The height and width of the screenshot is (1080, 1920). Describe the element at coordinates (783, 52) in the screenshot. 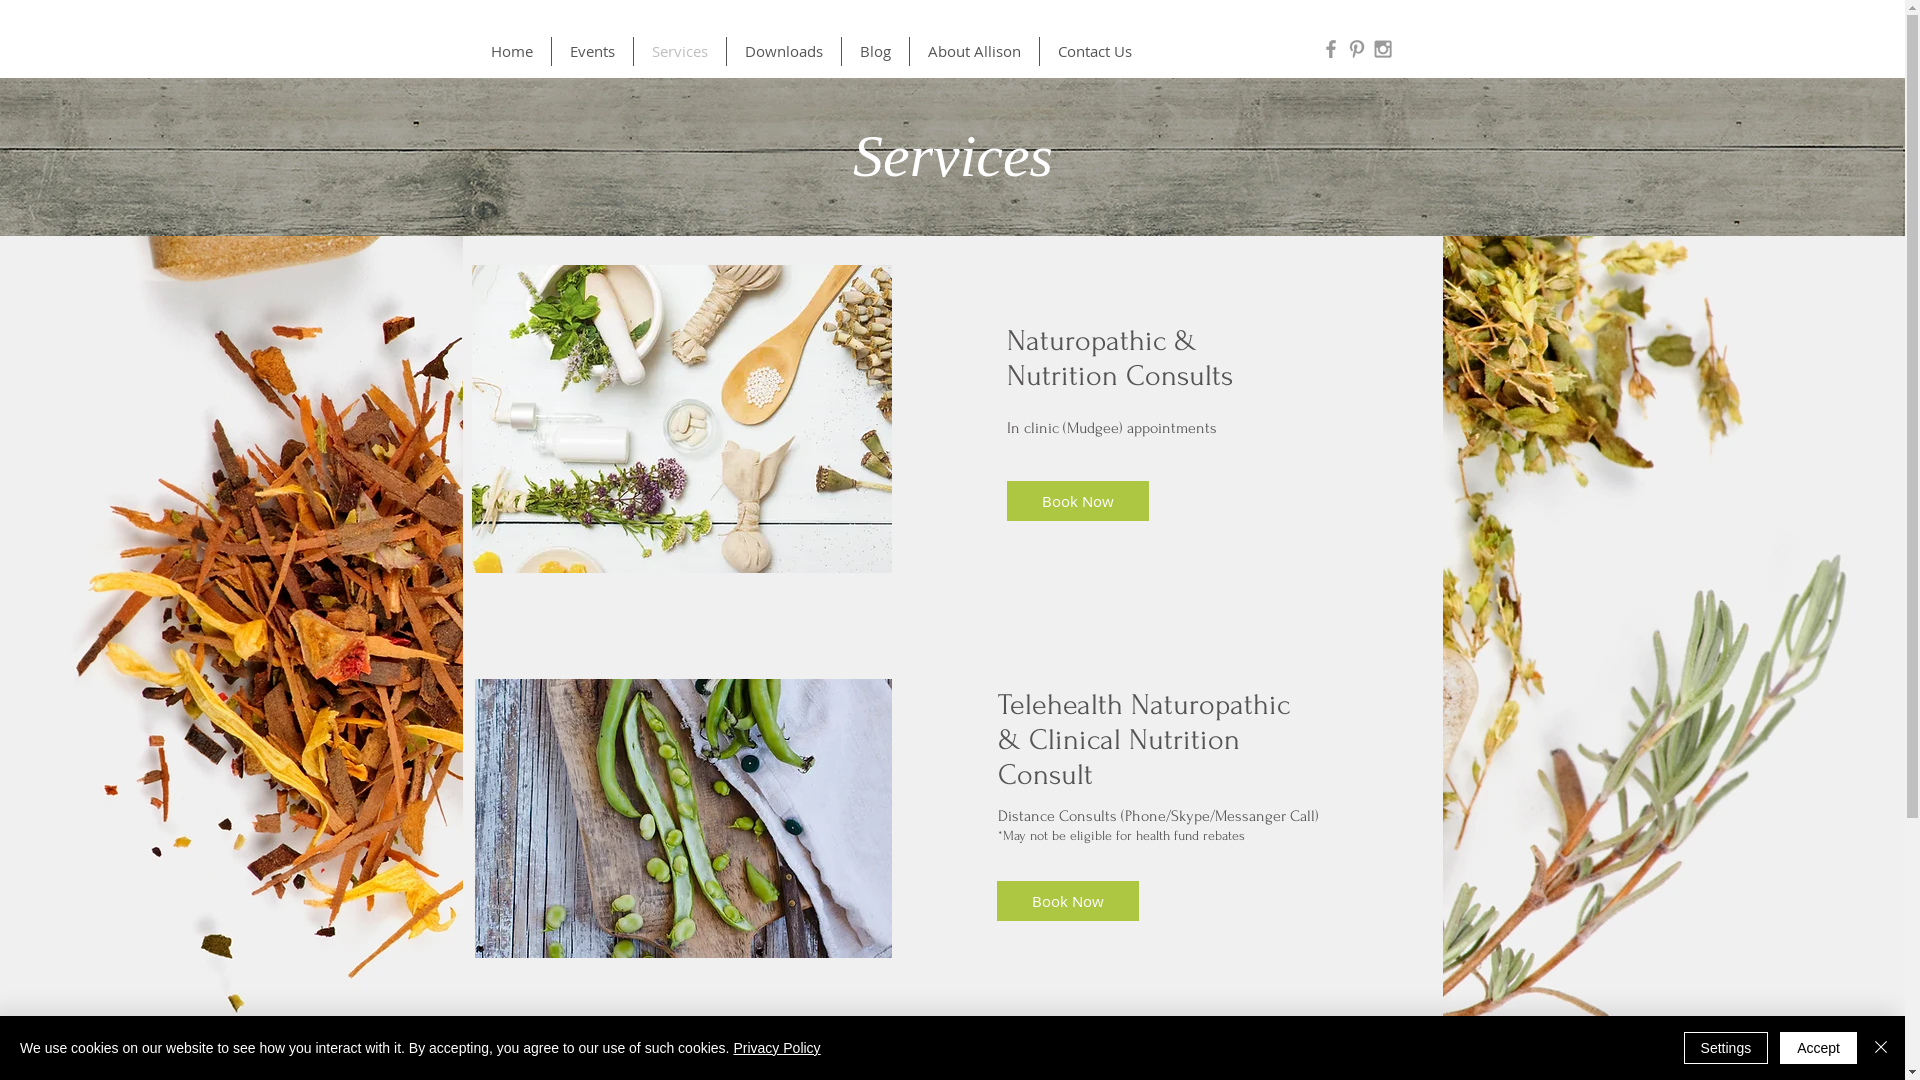

I see `Downloads` at that location.